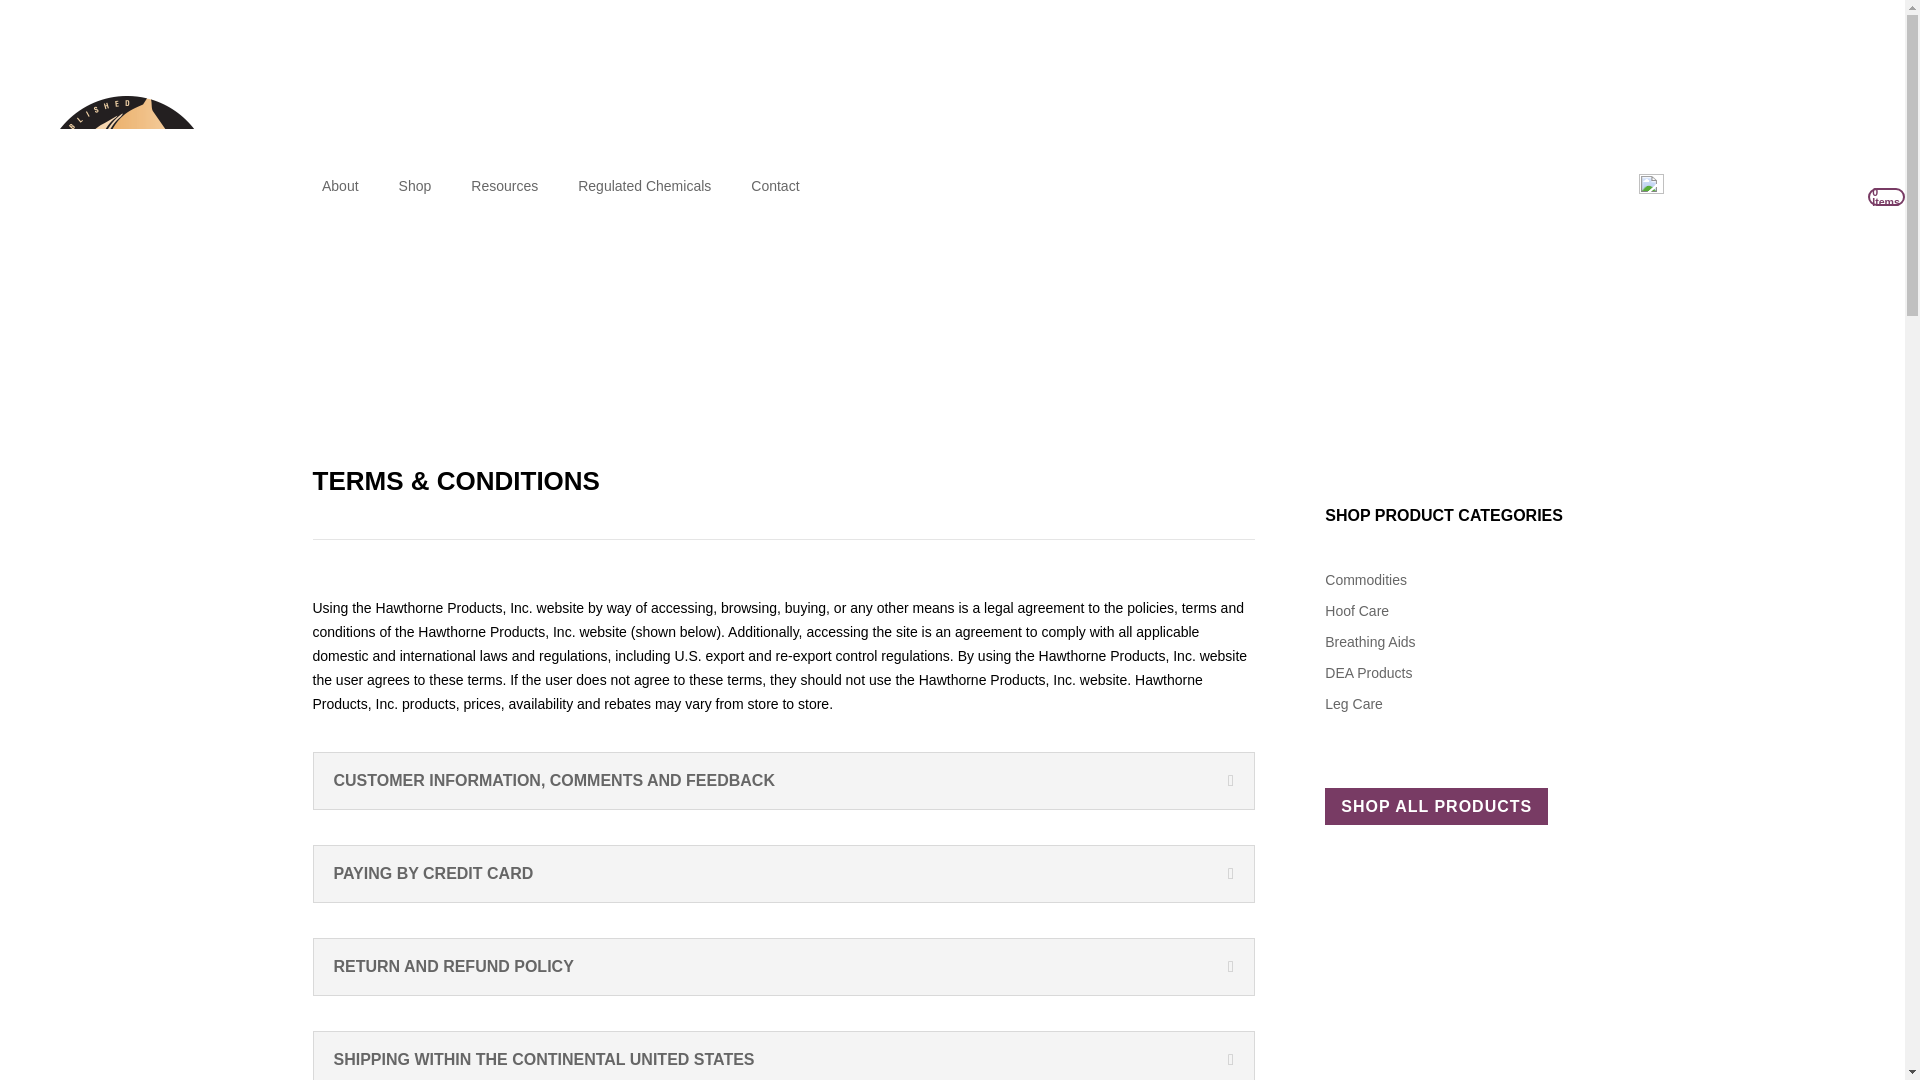  Describe the element at coordinates (1356, 610) in the screenshot. I see `Hoof Care` at that location.